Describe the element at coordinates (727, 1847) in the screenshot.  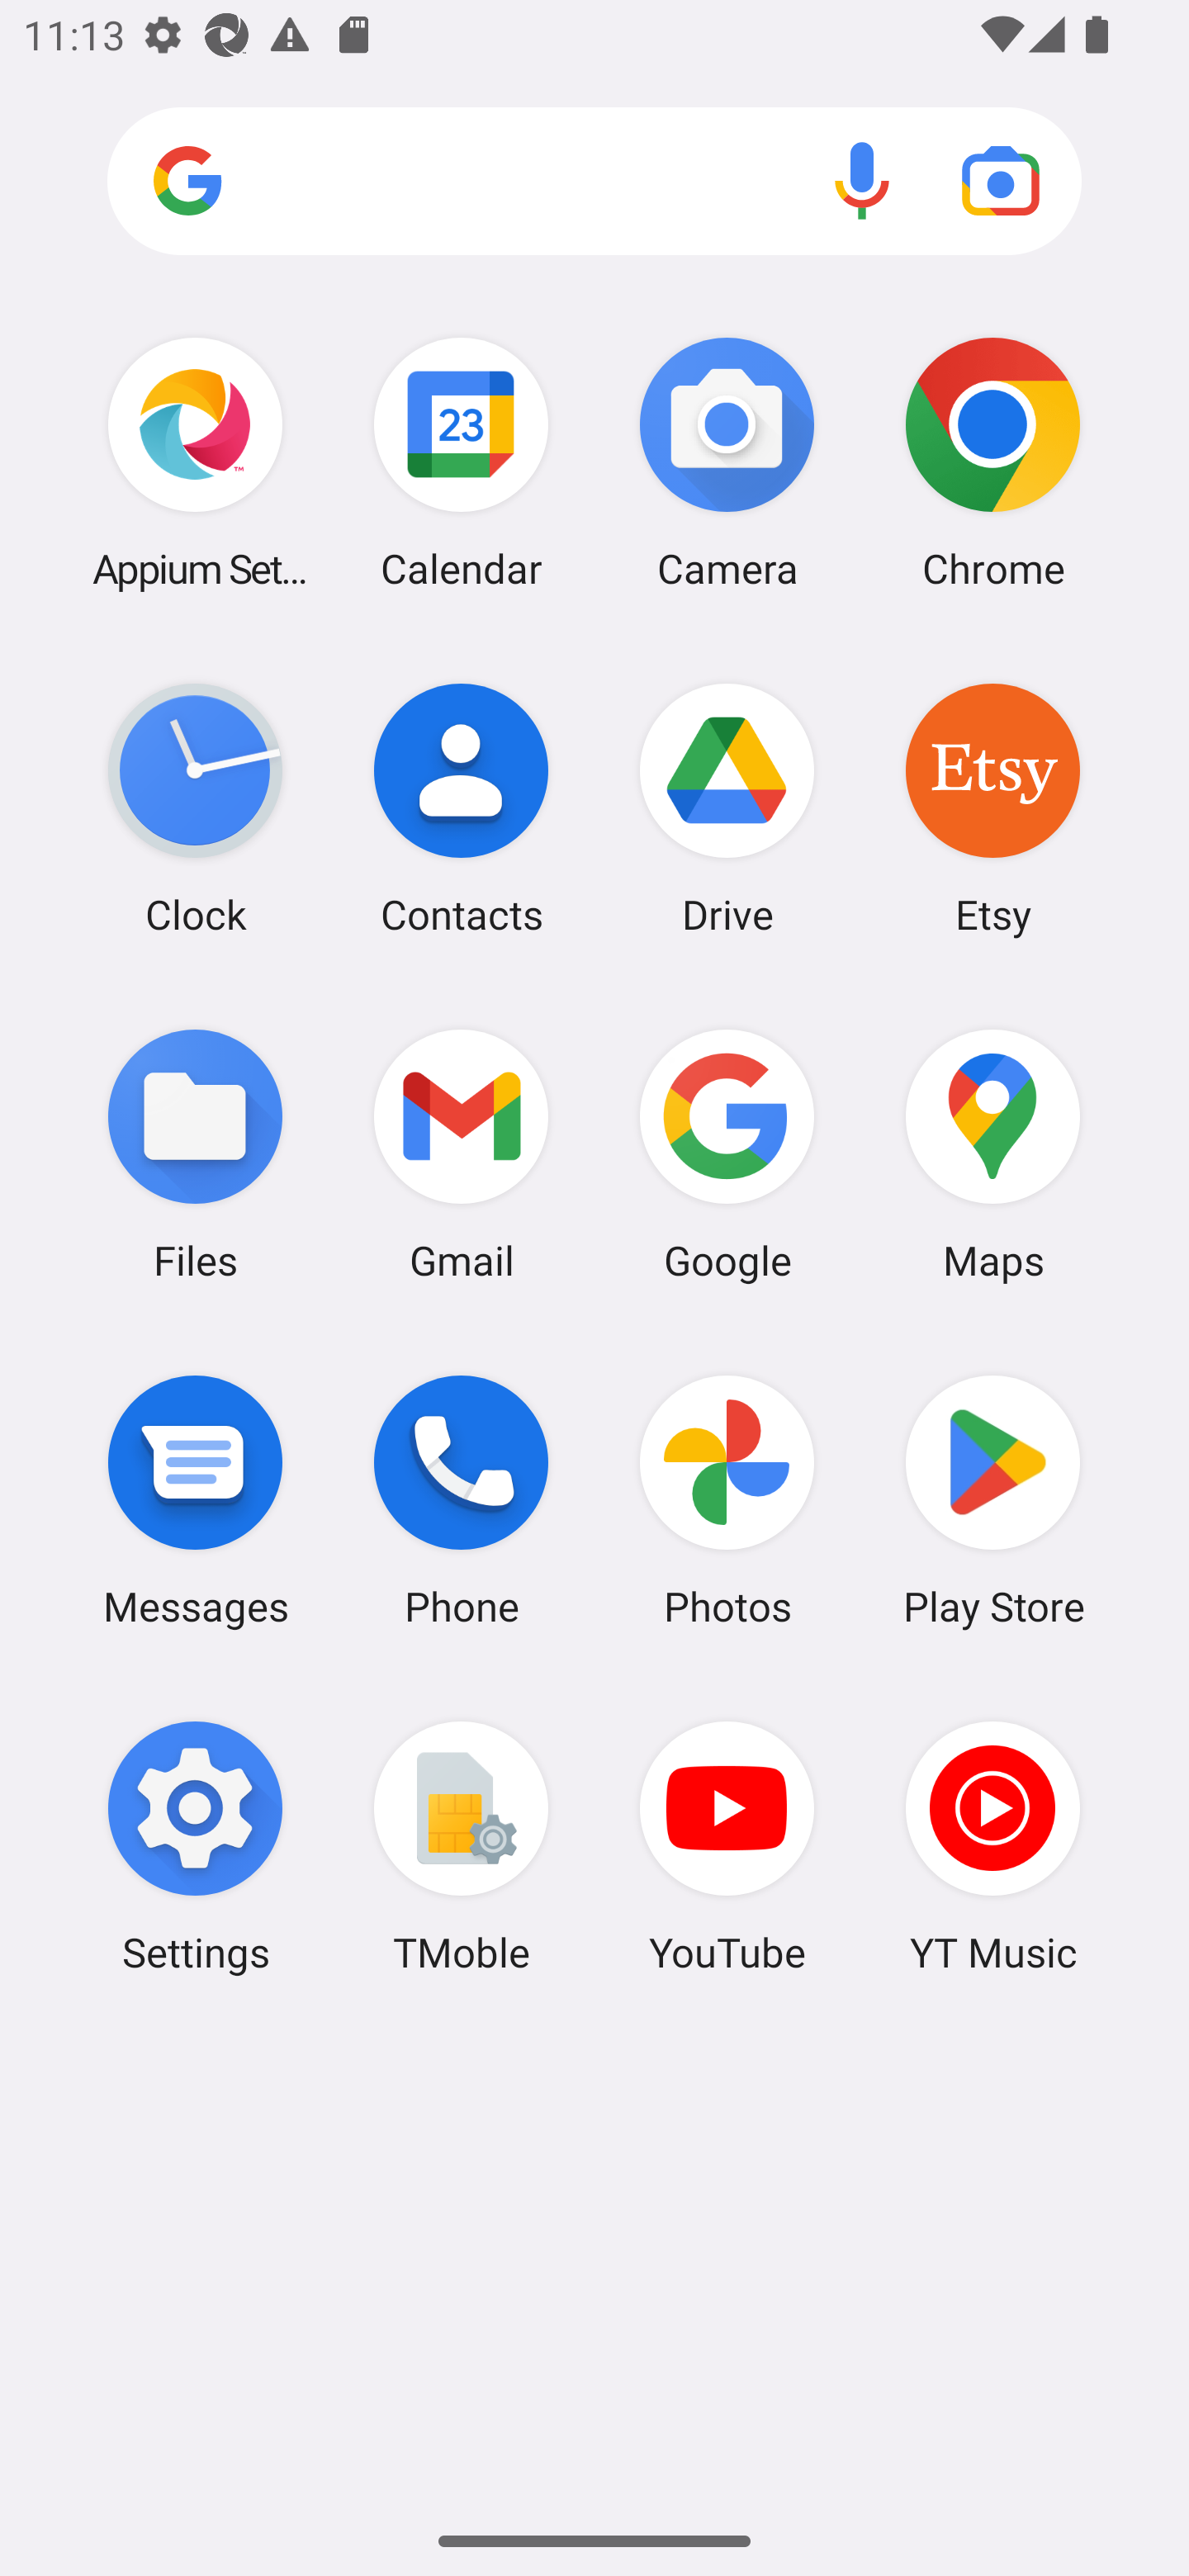
I see `YouTube` at that location.